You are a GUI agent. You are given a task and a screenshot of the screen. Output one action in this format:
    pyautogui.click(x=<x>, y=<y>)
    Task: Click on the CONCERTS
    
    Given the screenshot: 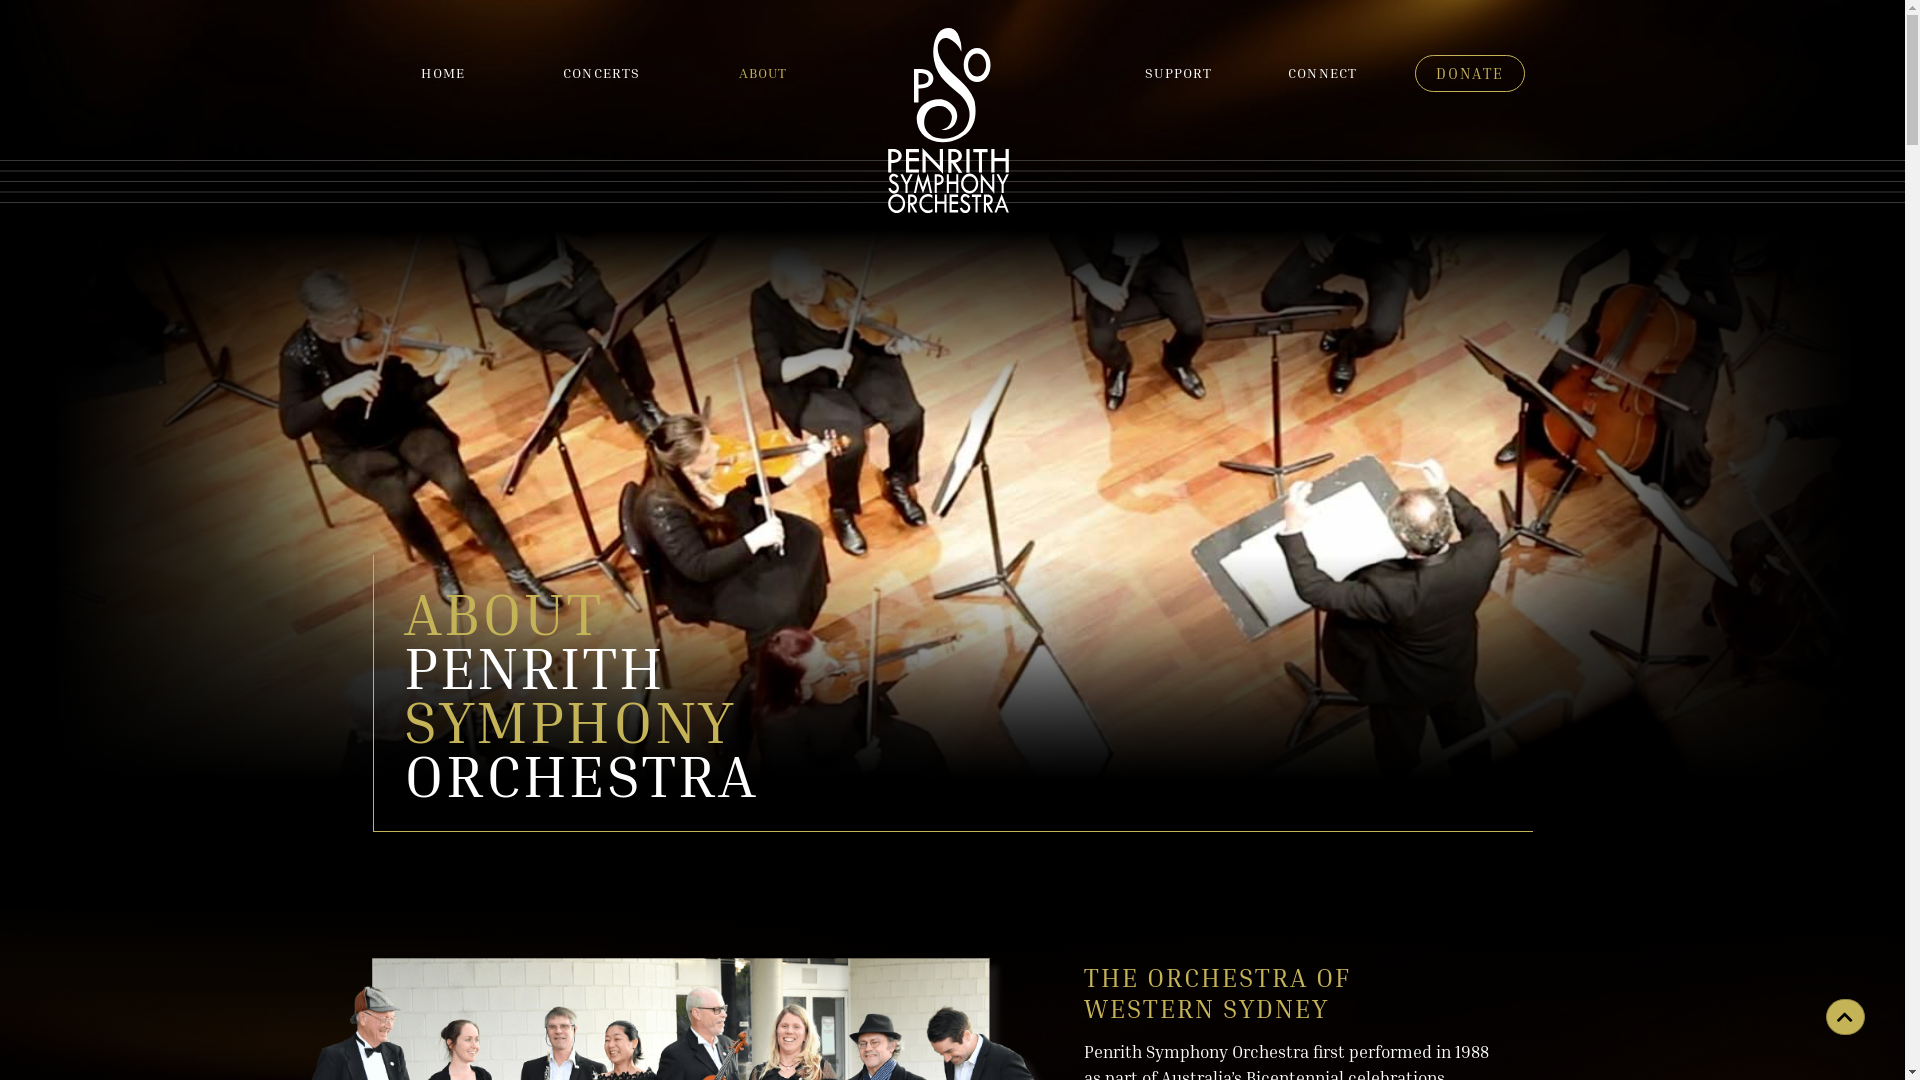 What is the action you would take?
    pyautogui.click(x=602, y=73)
    